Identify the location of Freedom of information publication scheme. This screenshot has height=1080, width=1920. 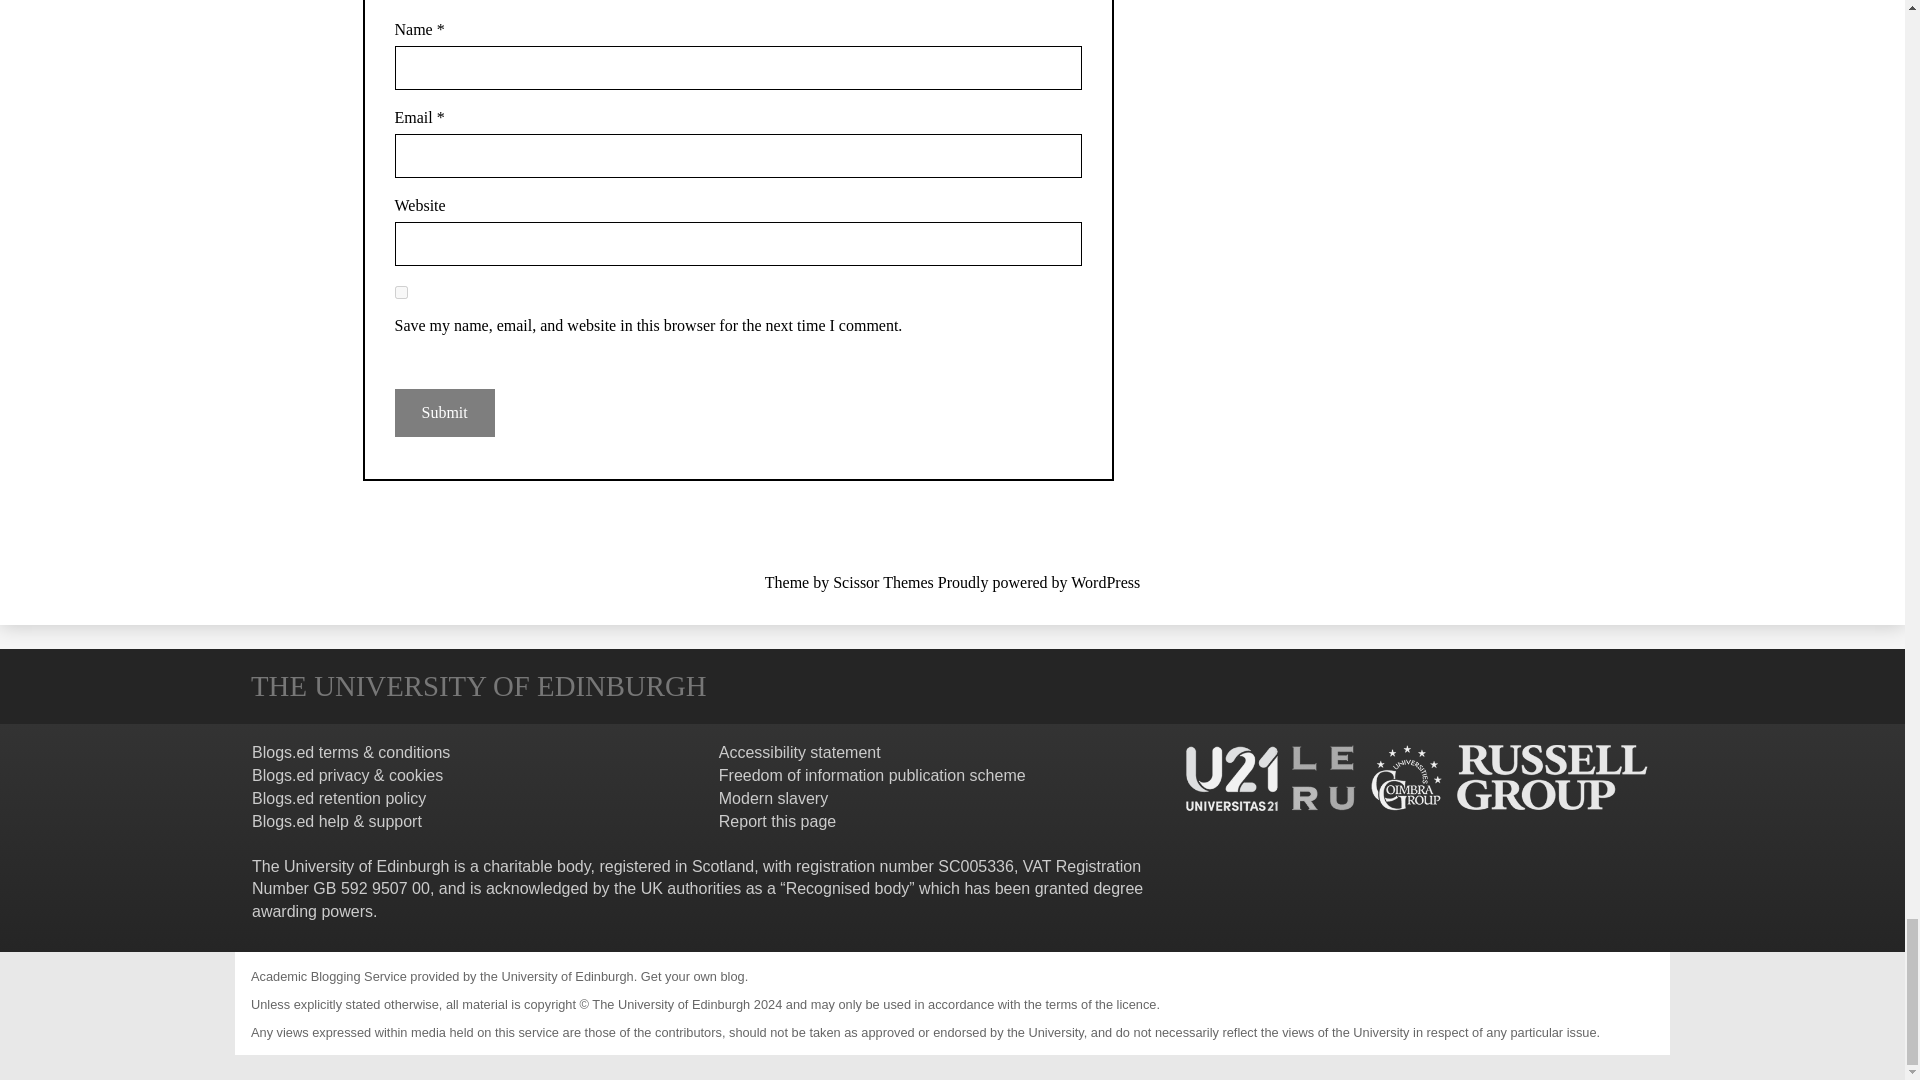
(872, 775).